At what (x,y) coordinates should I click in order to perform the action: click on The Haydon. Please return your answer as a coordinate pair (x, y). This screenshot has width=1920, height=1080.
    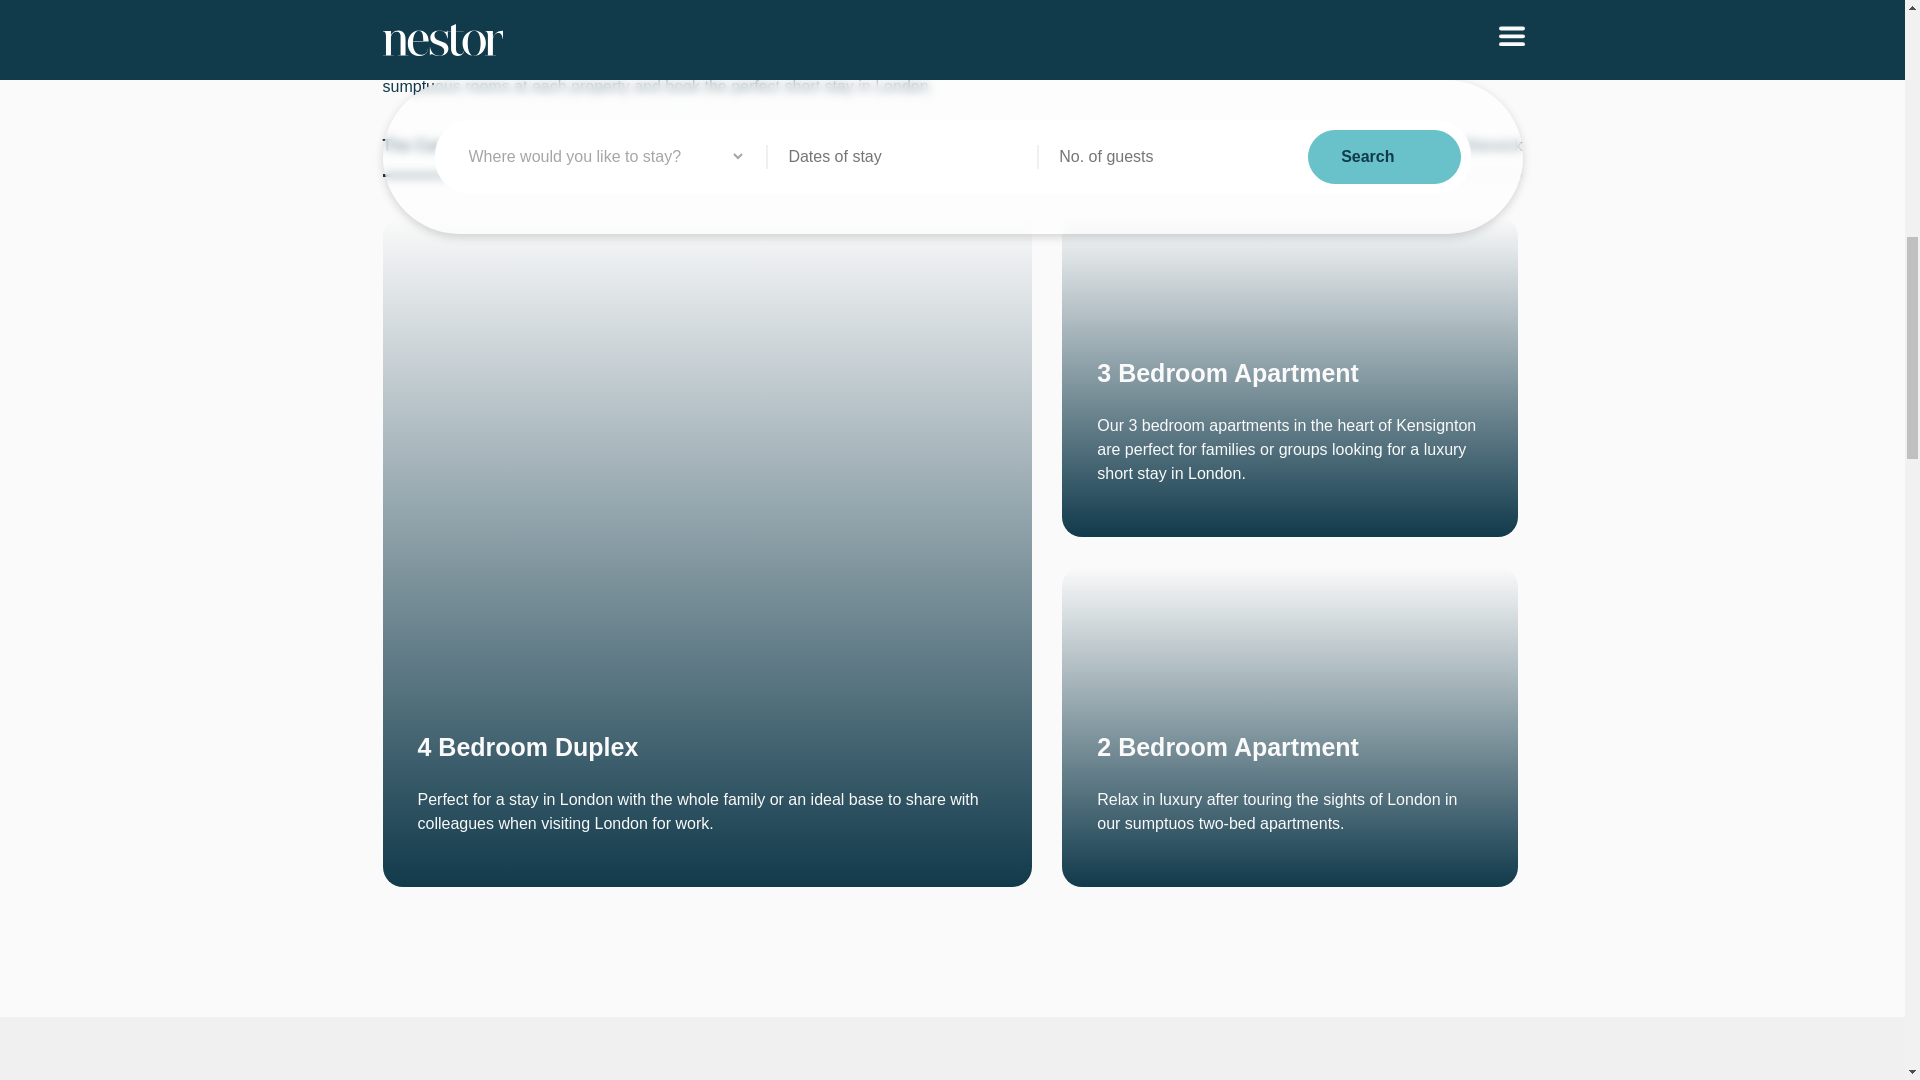
    Looking at the image, I should click on (816, 147).